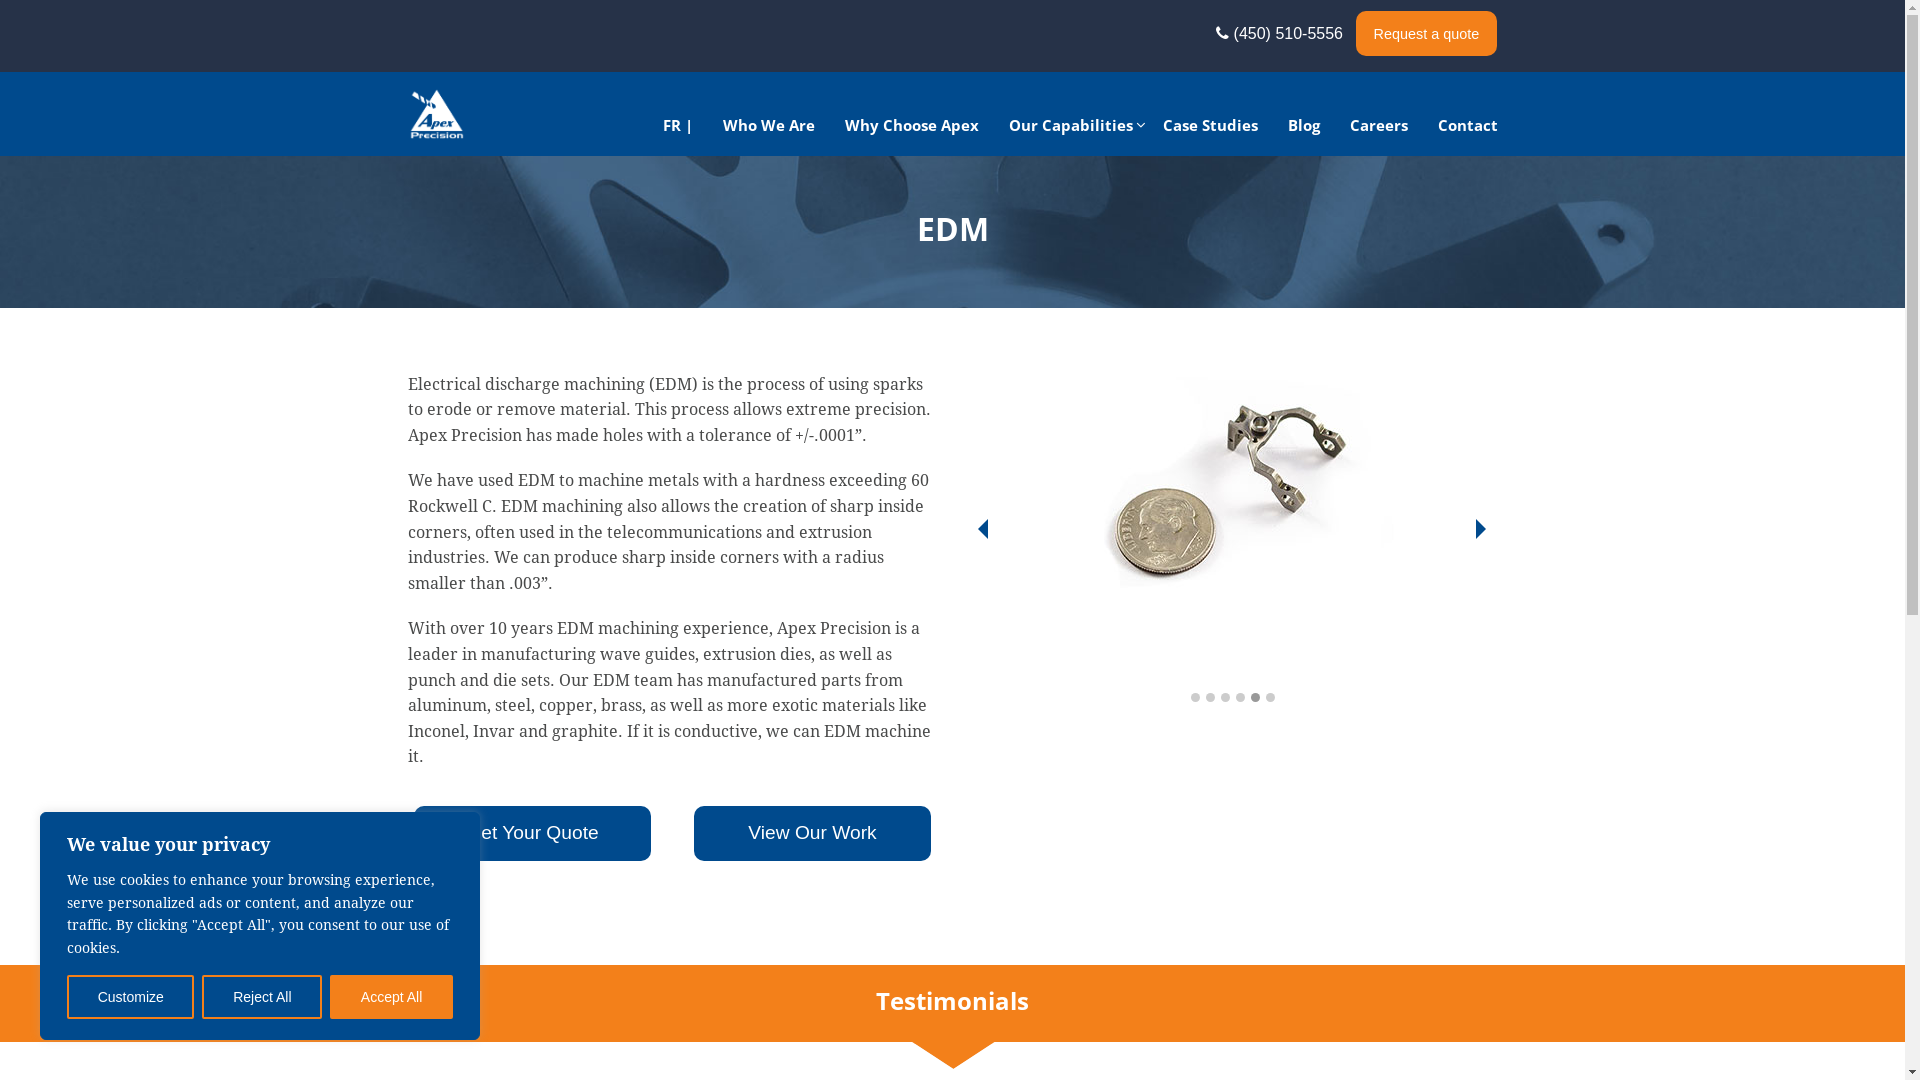 Image resolution: width=1920 pixels, height=1080 pixels. I want to click on (450) 510-5556  , so click(1284, 34).